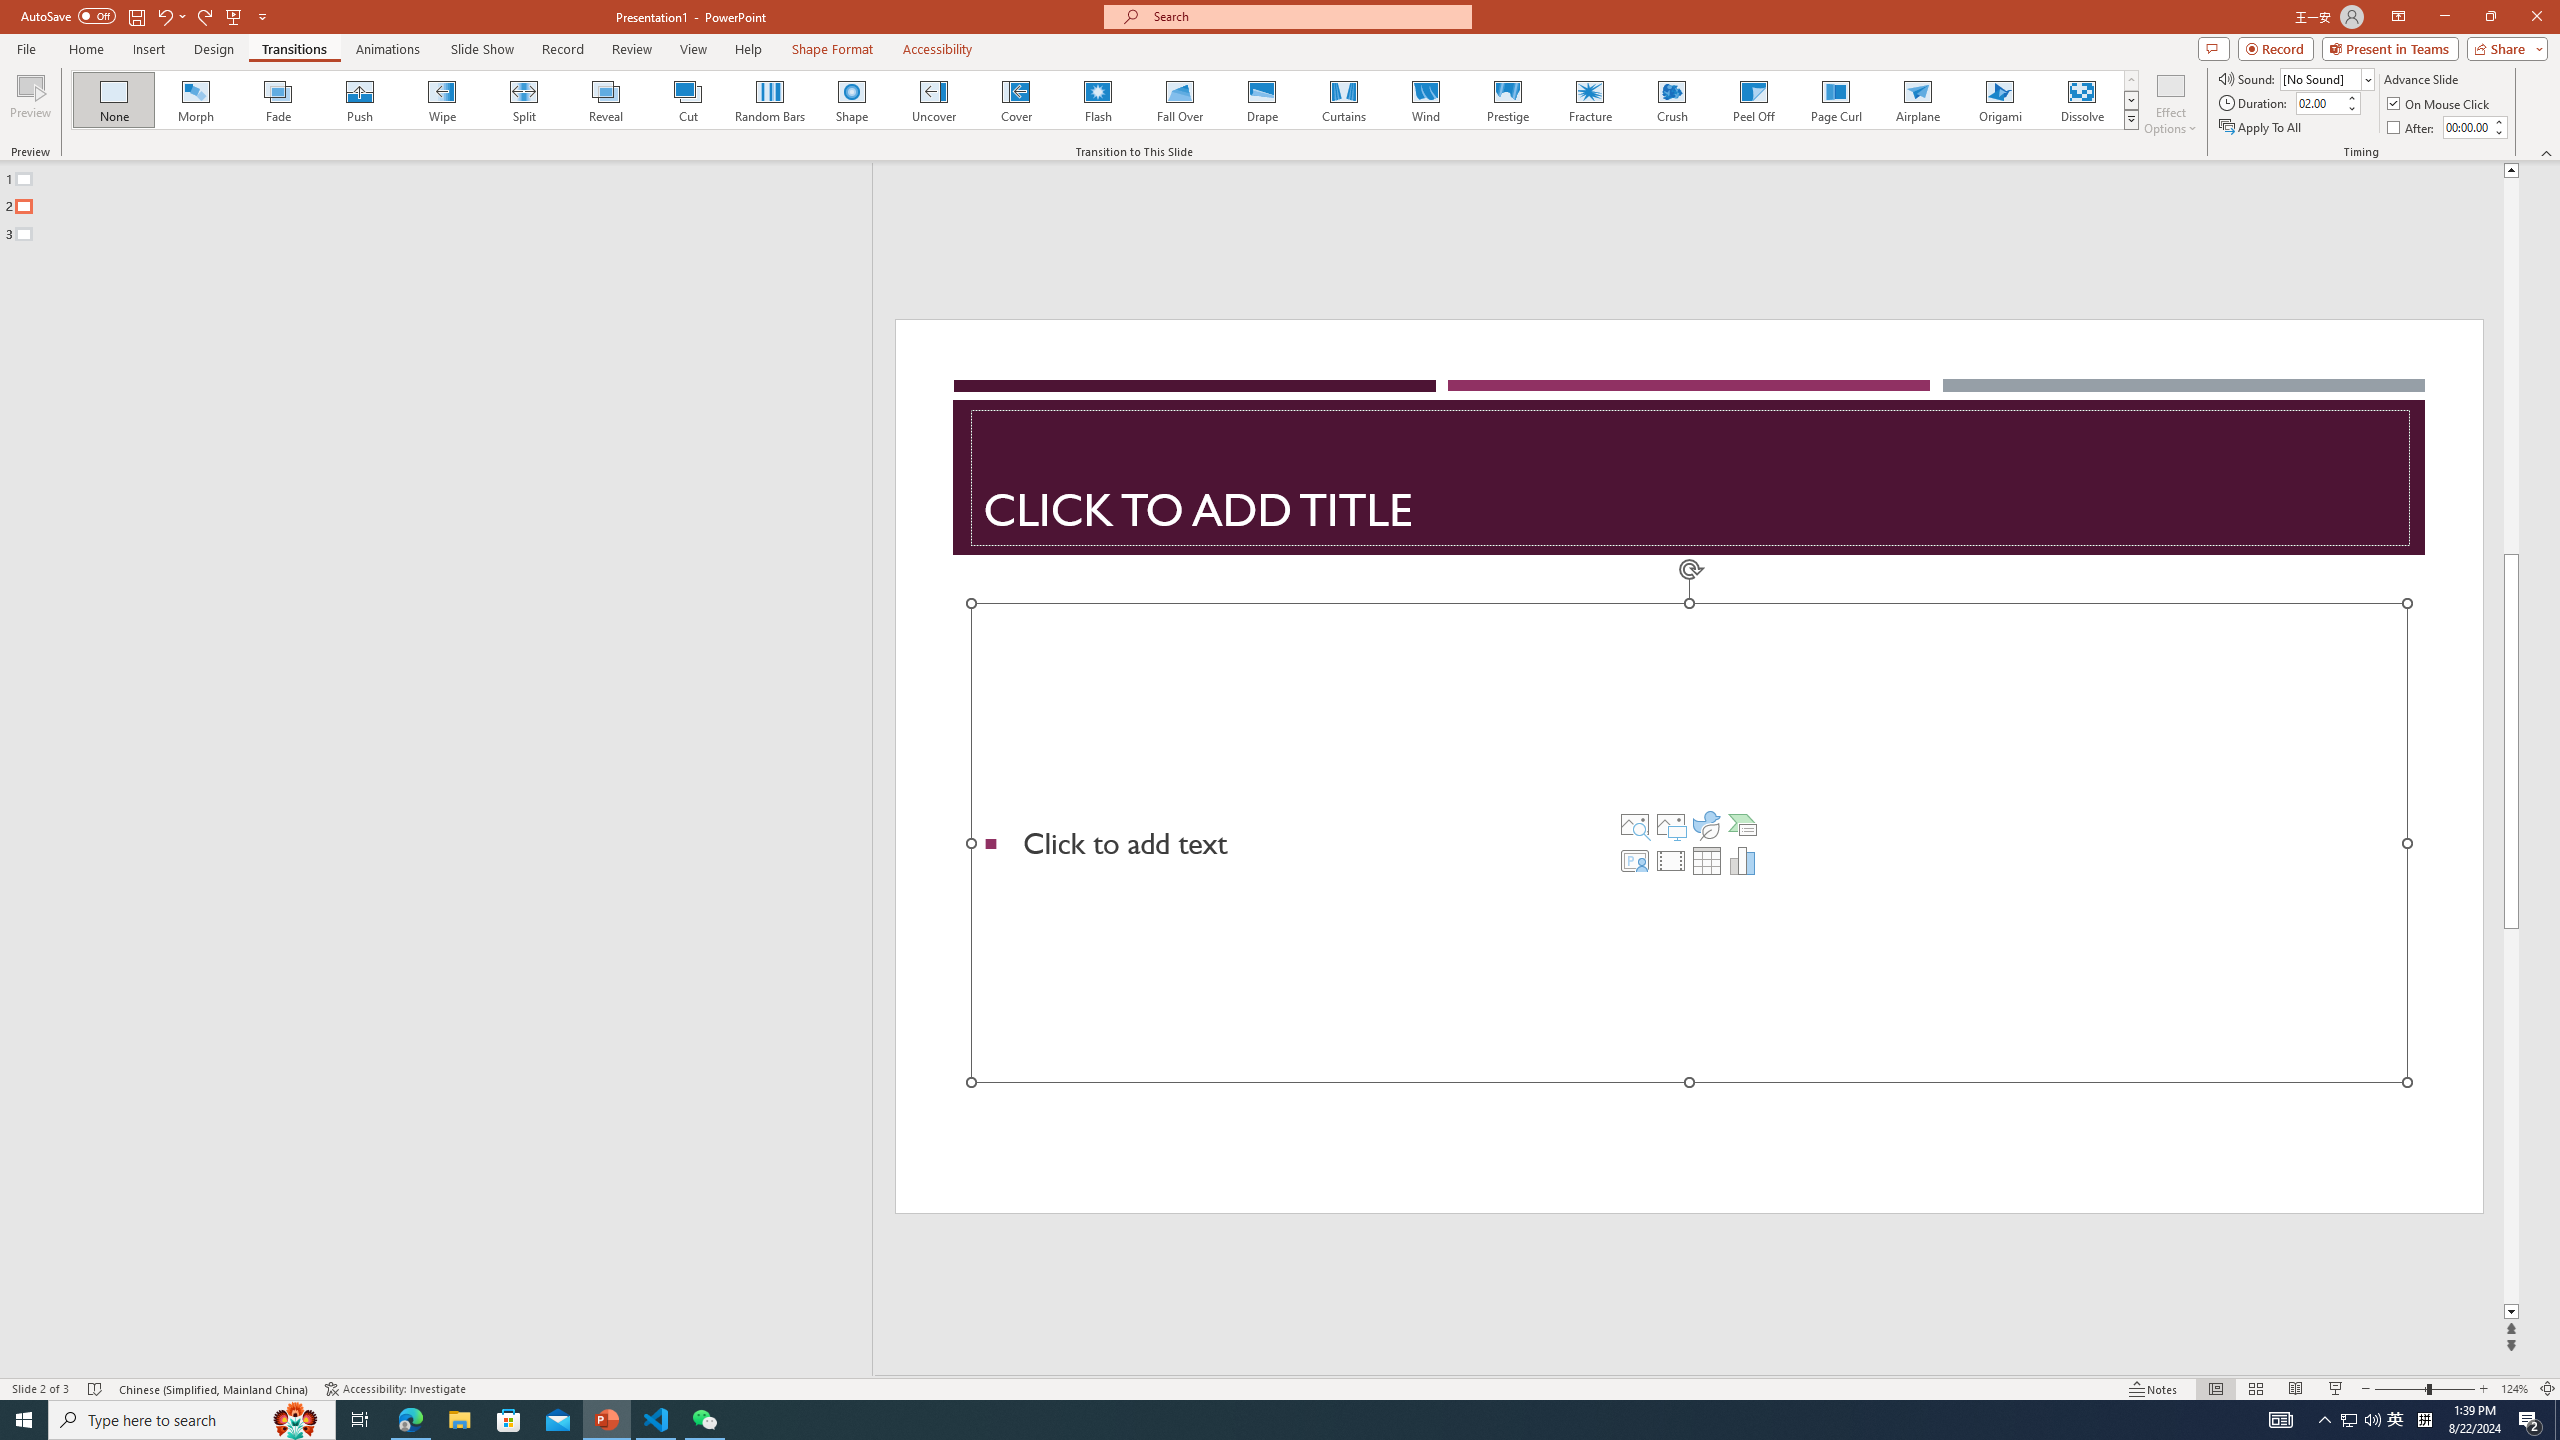 The image size is (2560, 1440). I want to click on AutomationID: AnimationTransitionGallery, so click(1106, 100).